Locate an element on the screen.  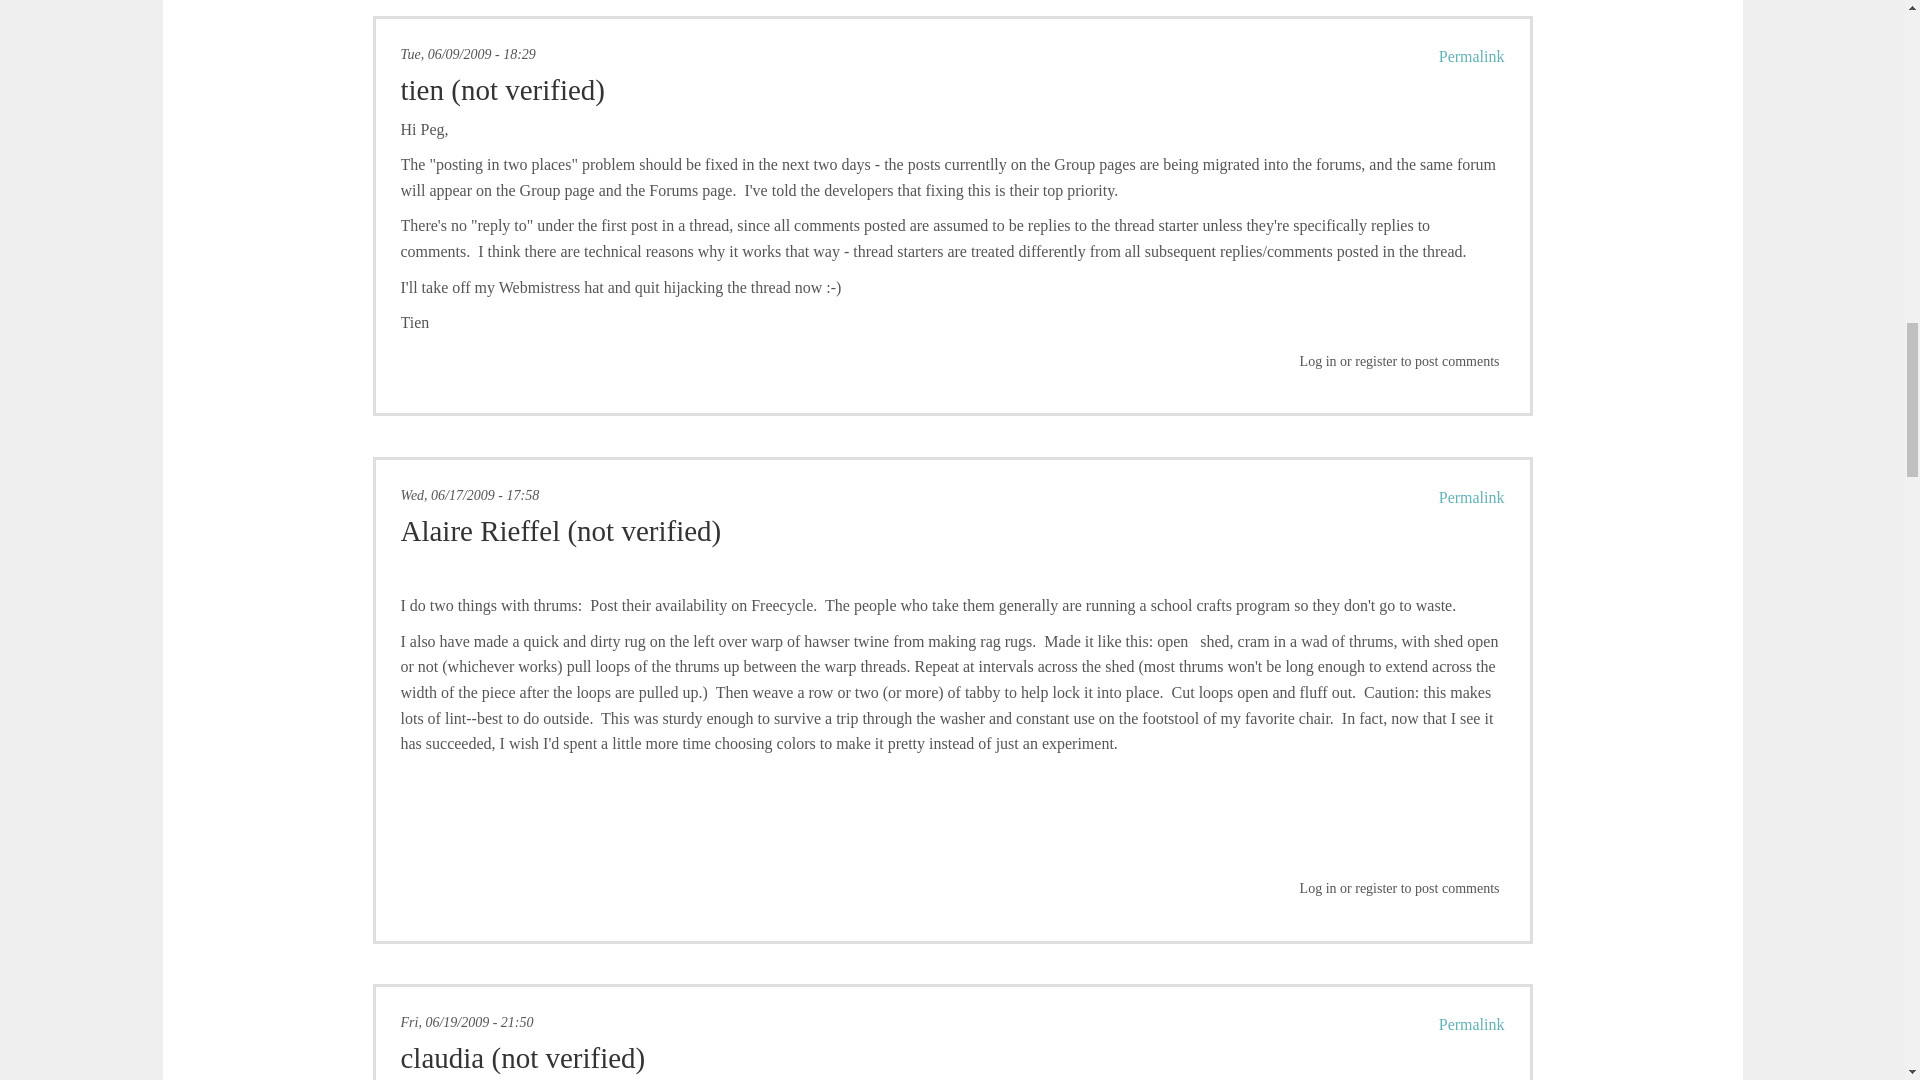
Permalink is located at coordinates (1472, 498).